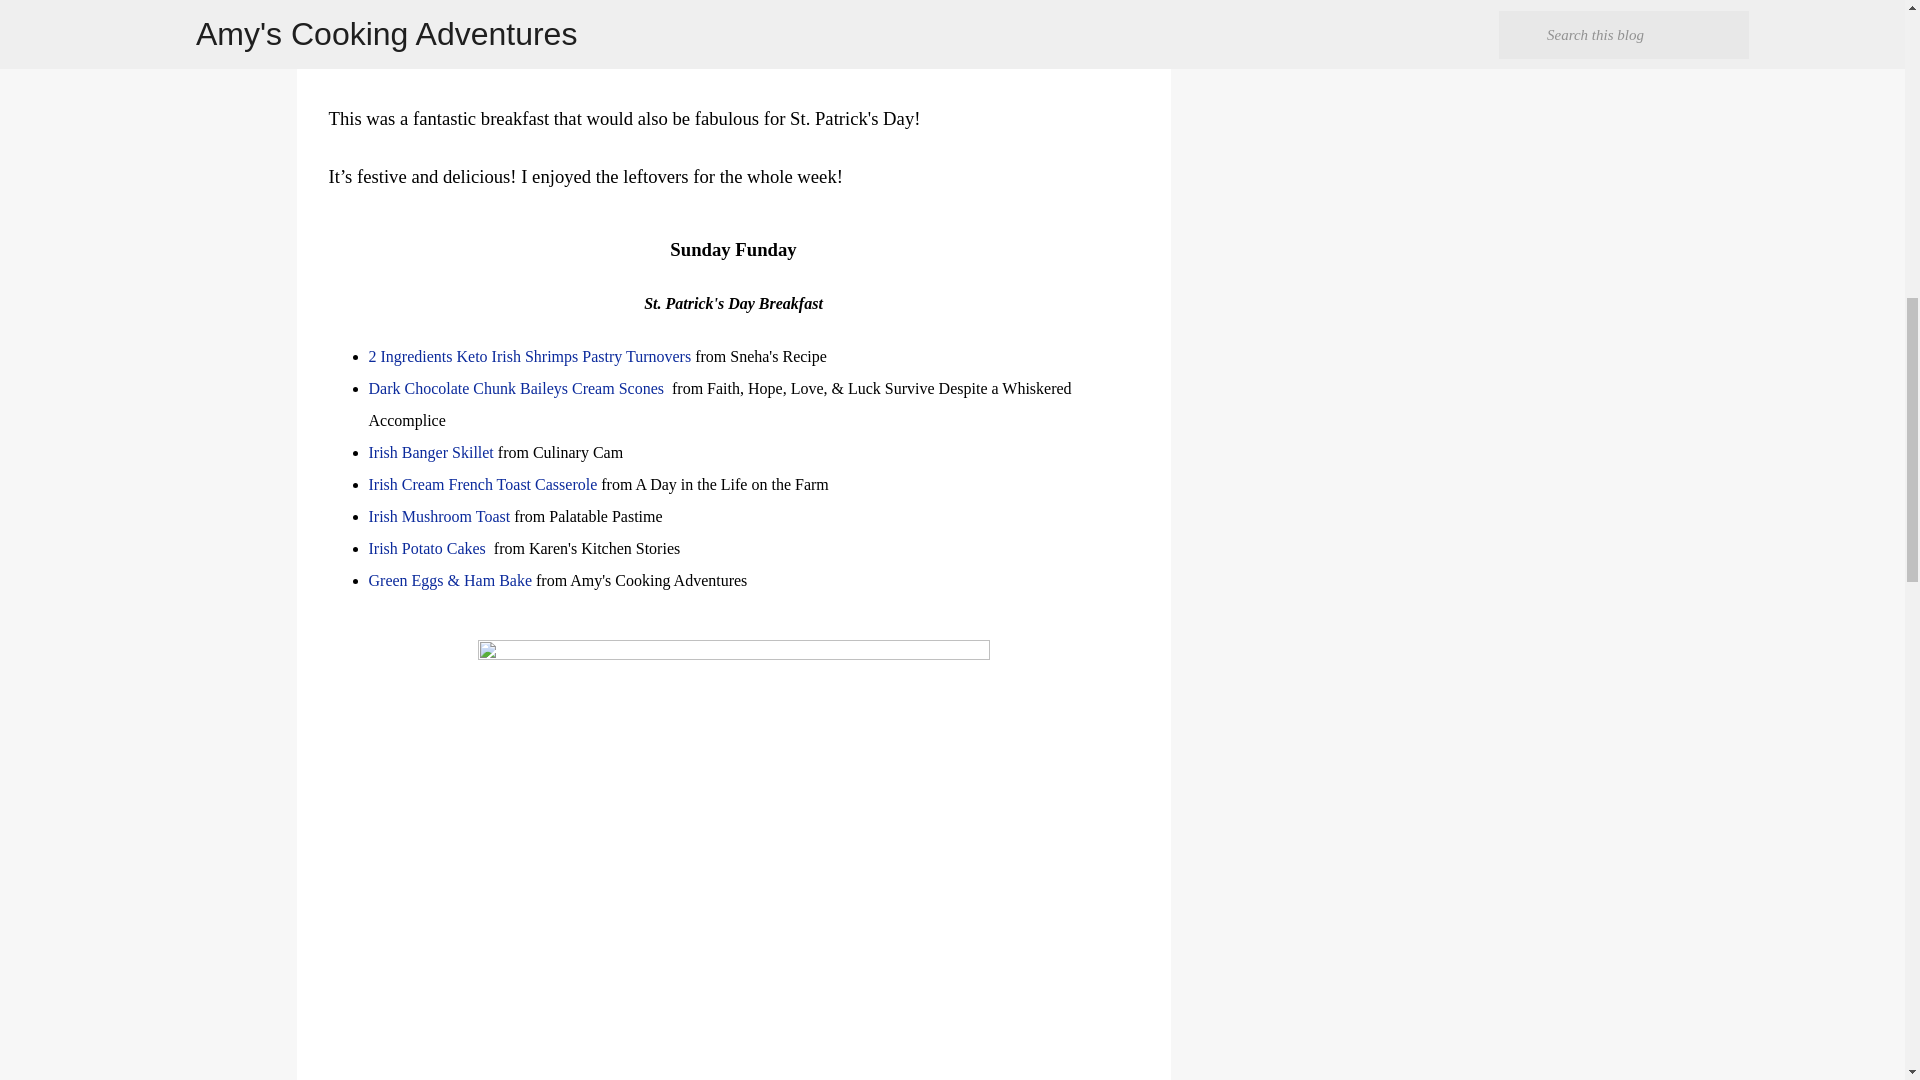  I want to click on Dark Chocolate Chunk Baileys Cream Scones , so click(518, 388).